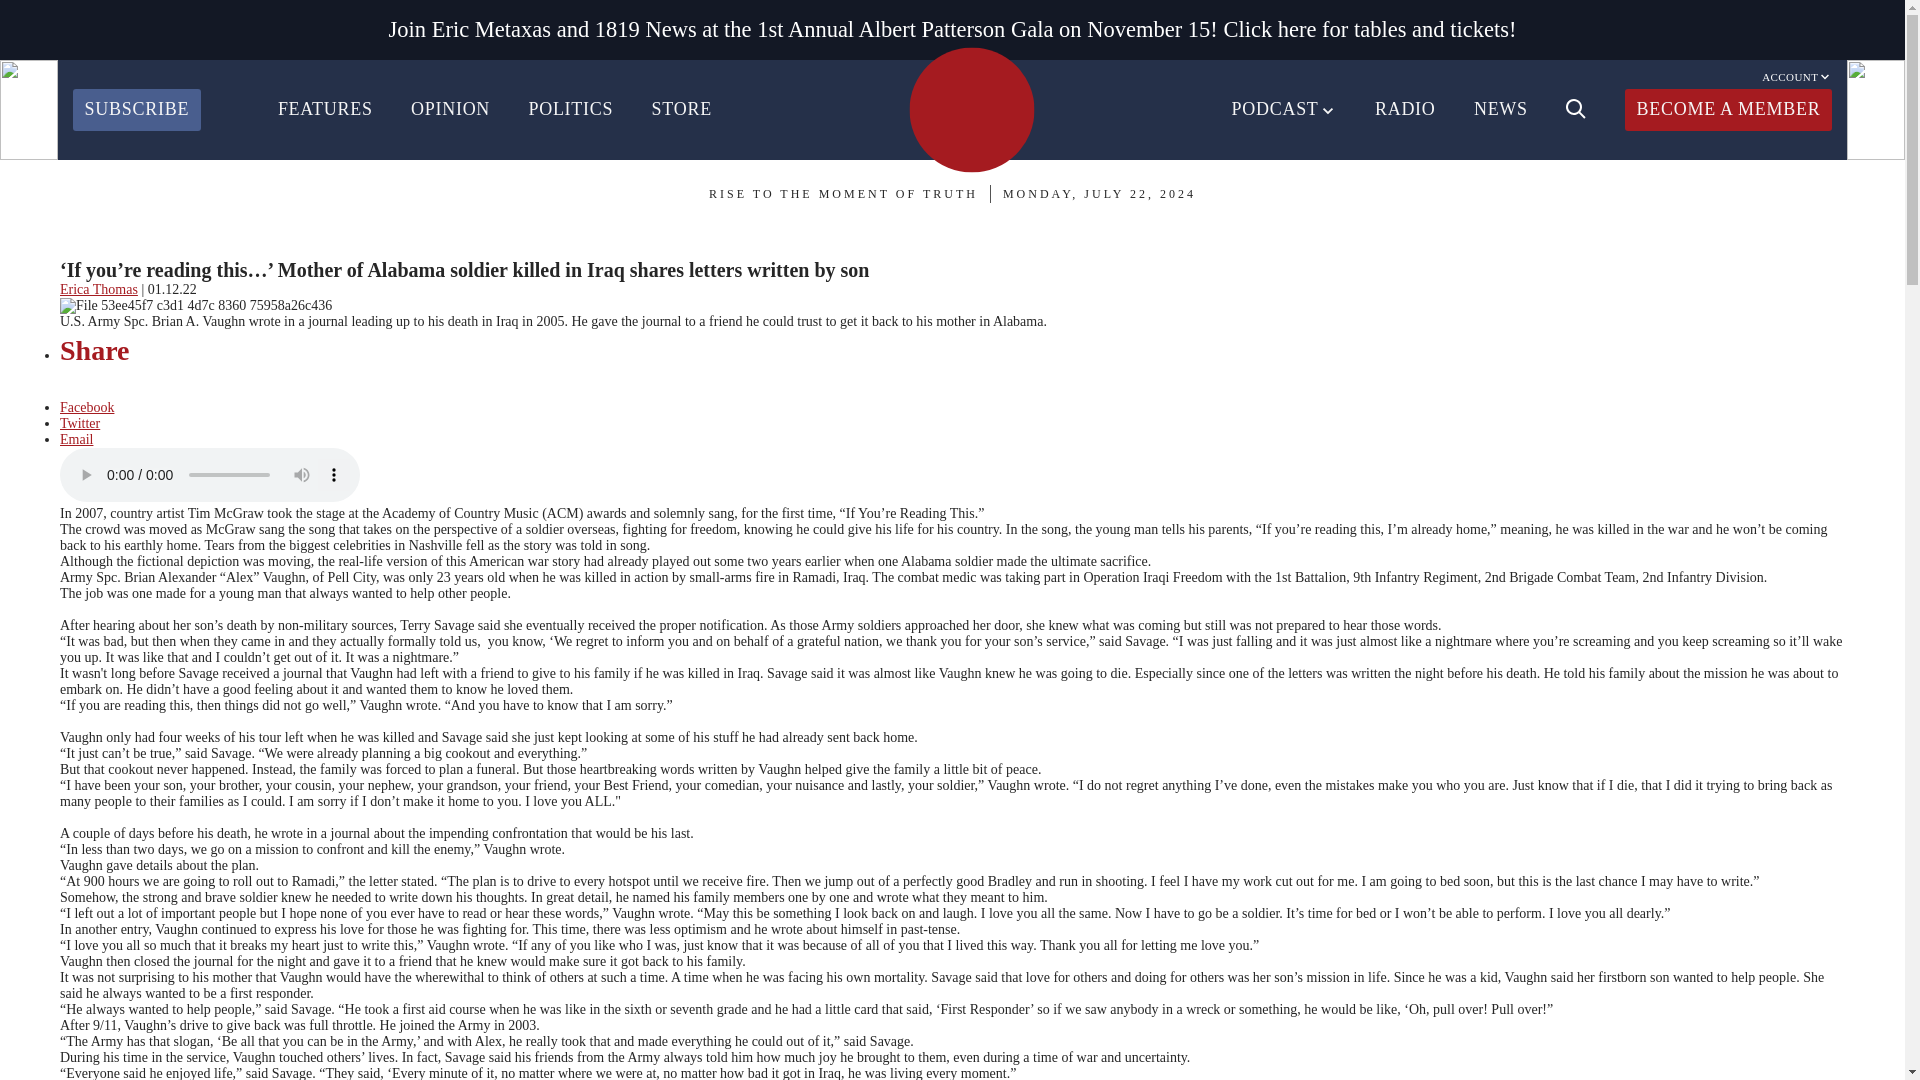  I want to click on FEATURES, so click(325, 109).